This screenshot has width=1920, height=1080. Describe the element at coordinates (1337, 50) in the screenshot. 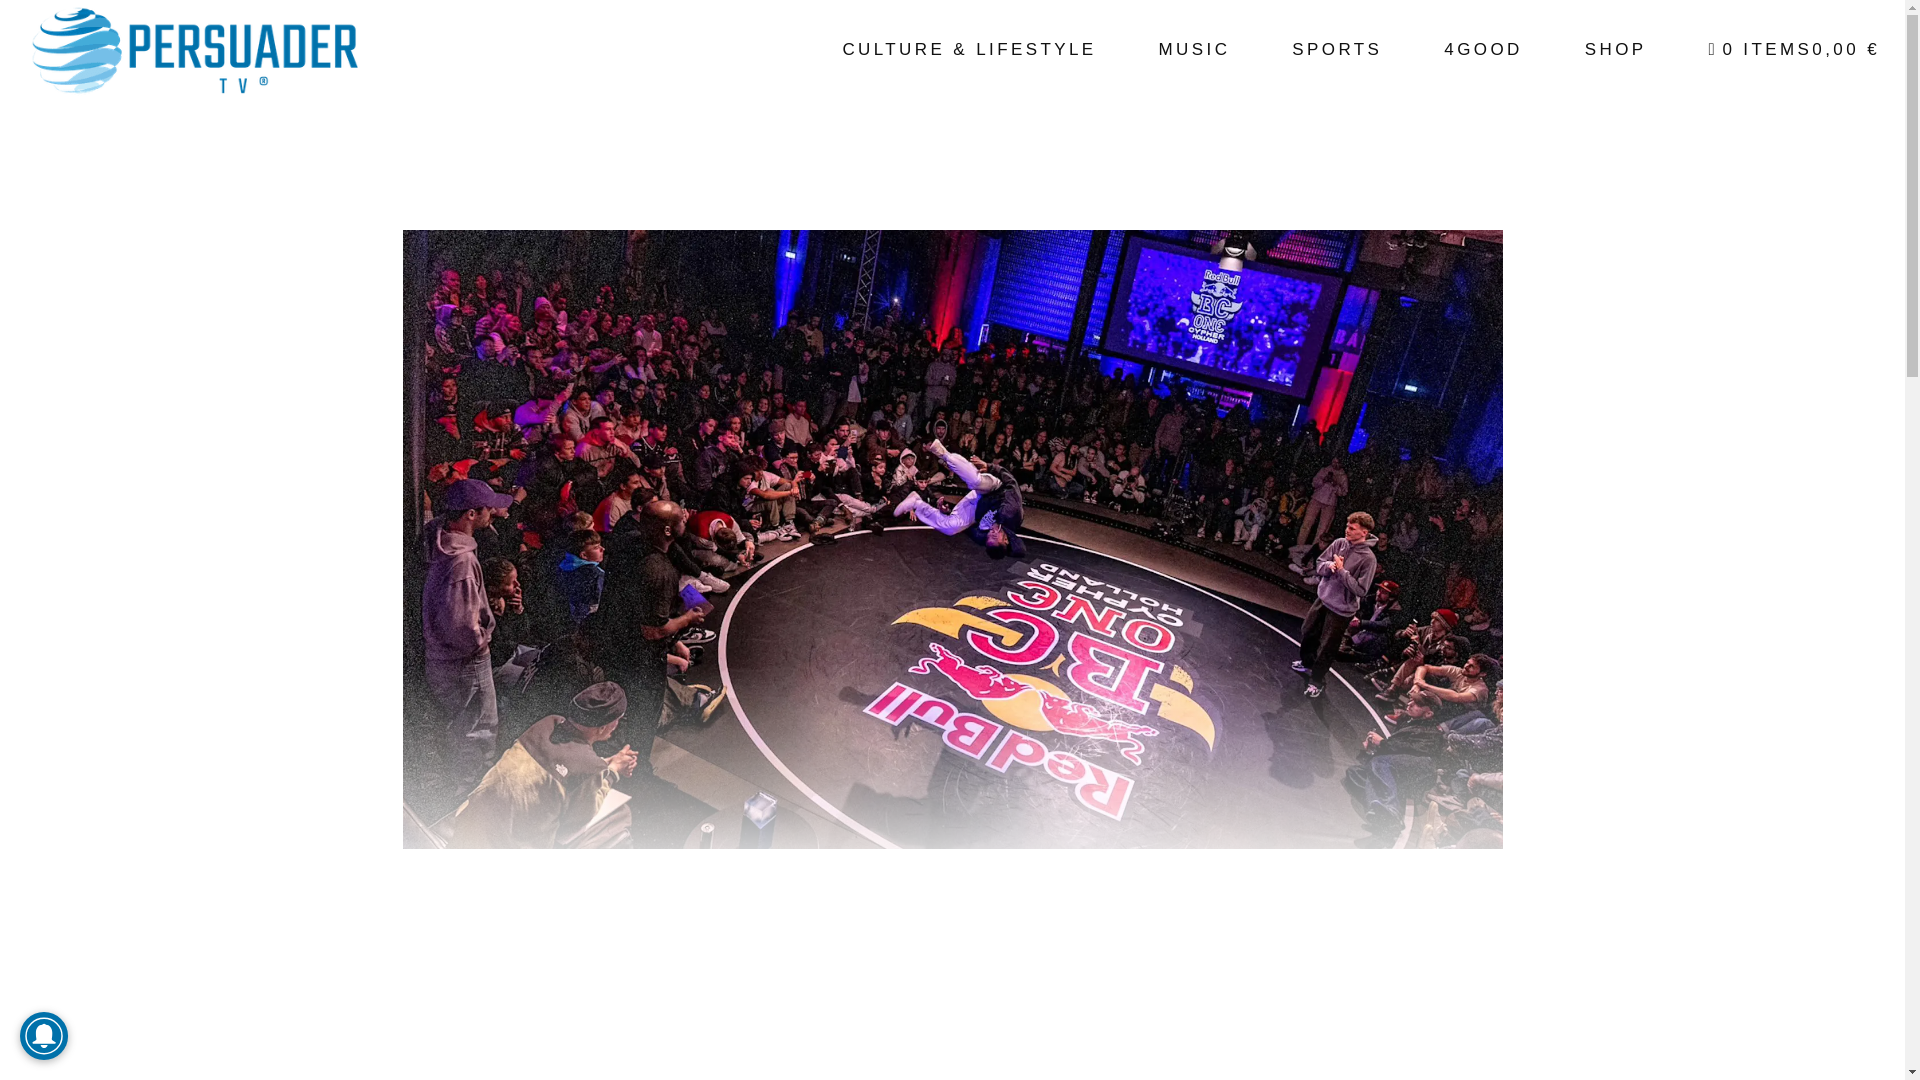

I see `sports` at that location.